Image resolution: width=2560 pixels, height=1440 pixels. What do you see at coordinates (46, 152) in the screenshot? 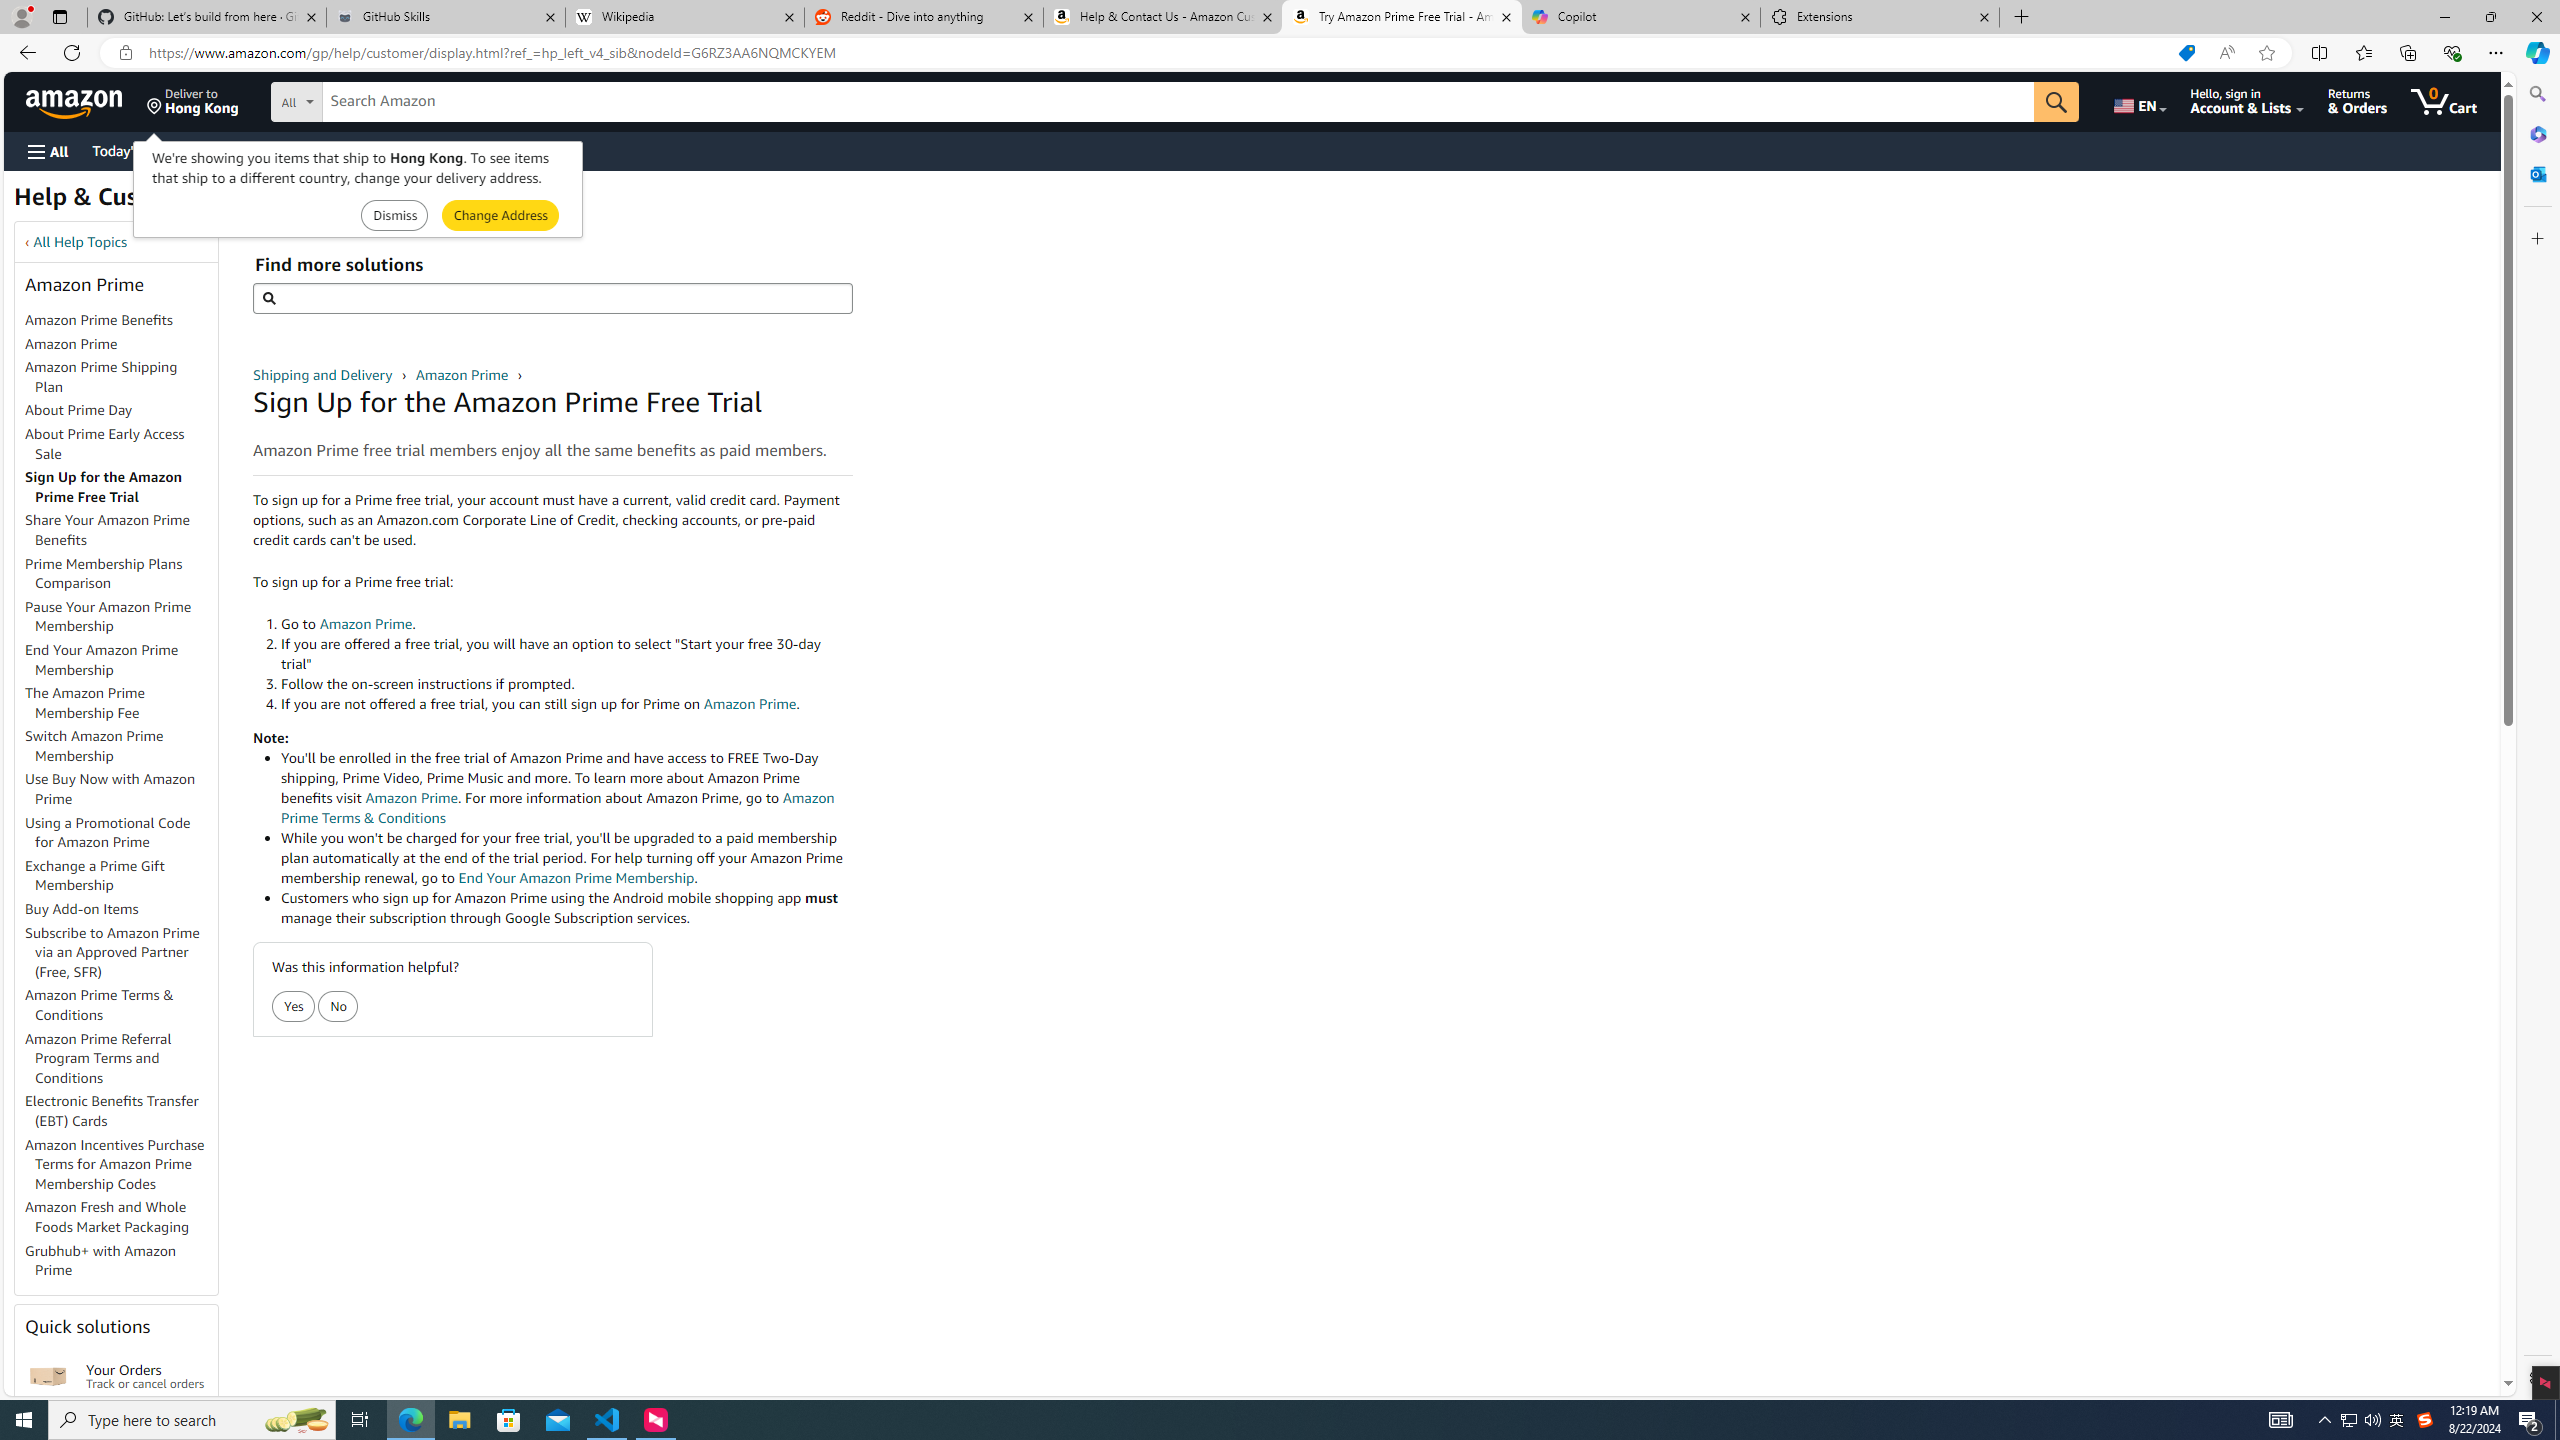
I see `Open Menu` at bounding box center [46, 152].